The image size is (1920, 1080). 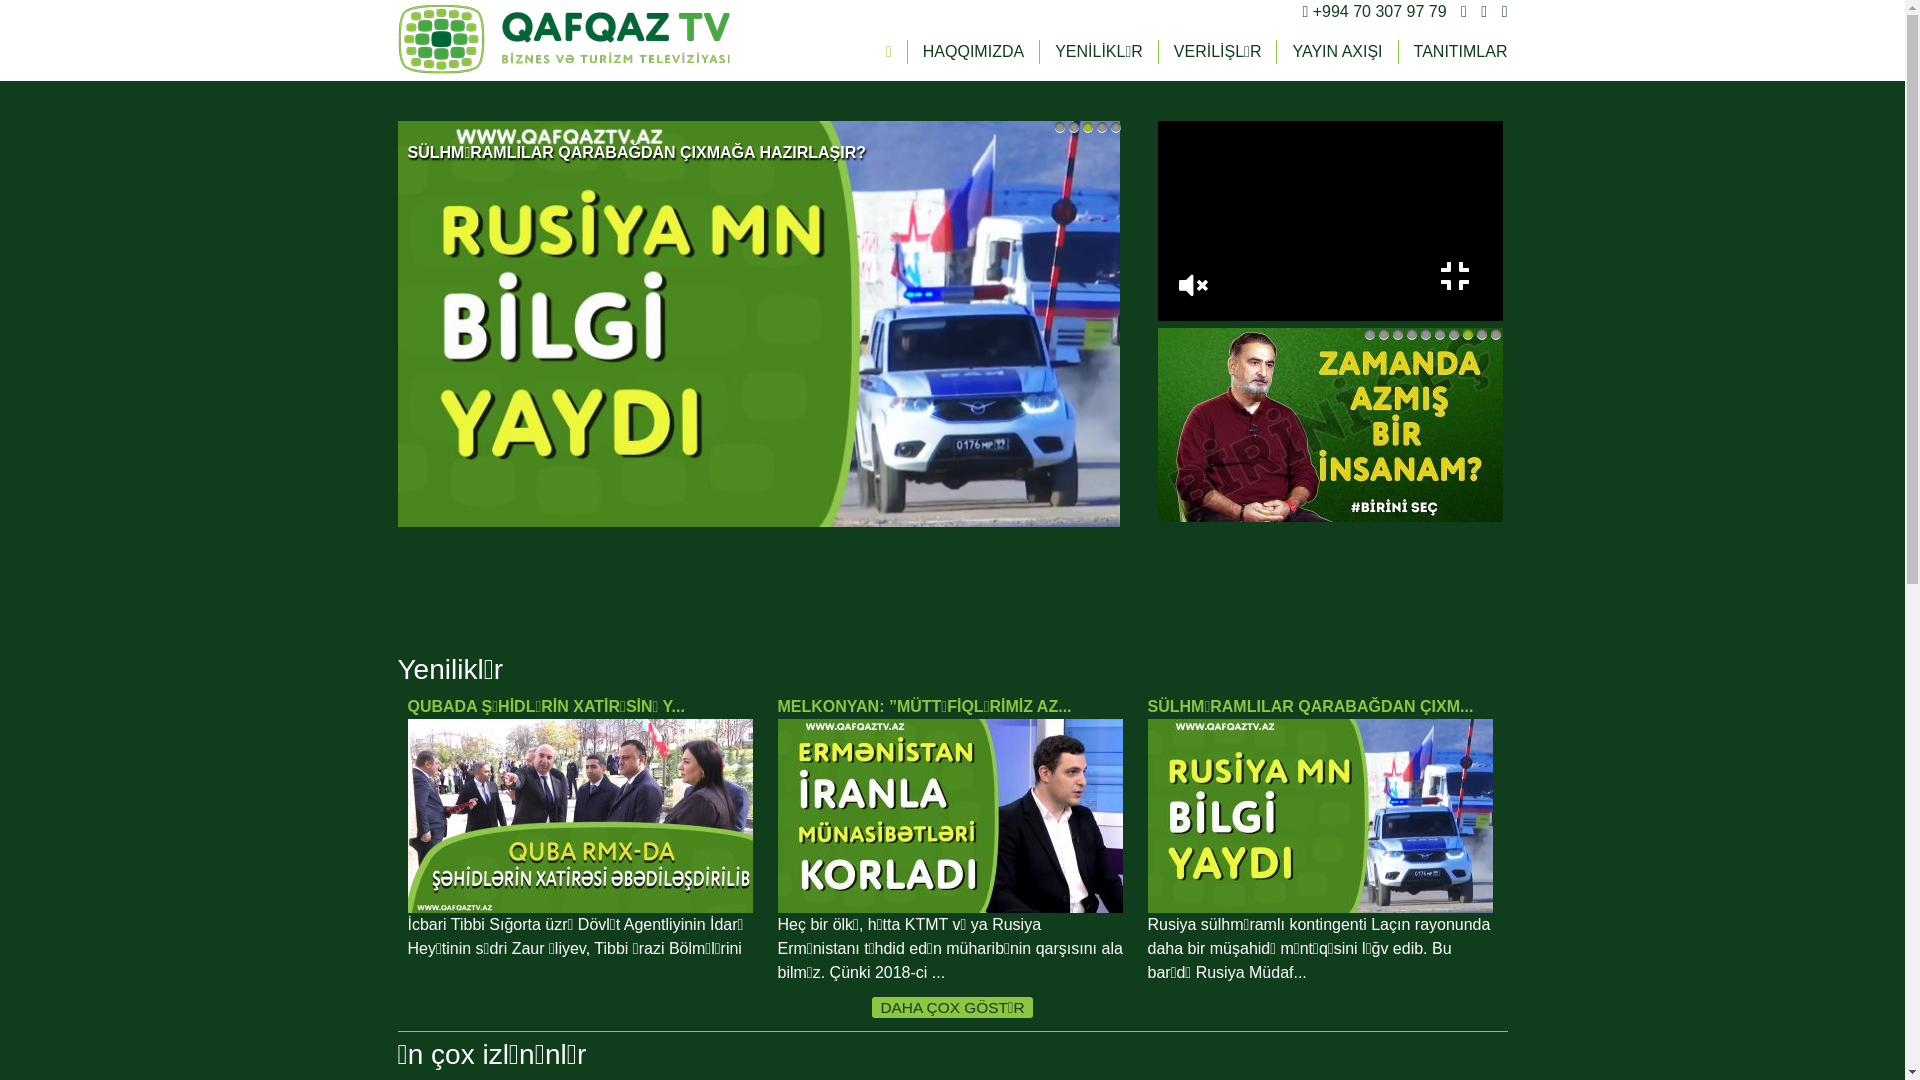 What do you see at coordinates (1074, 127) in the screenshot?
I see `2` at bounding box center [1074, 127].